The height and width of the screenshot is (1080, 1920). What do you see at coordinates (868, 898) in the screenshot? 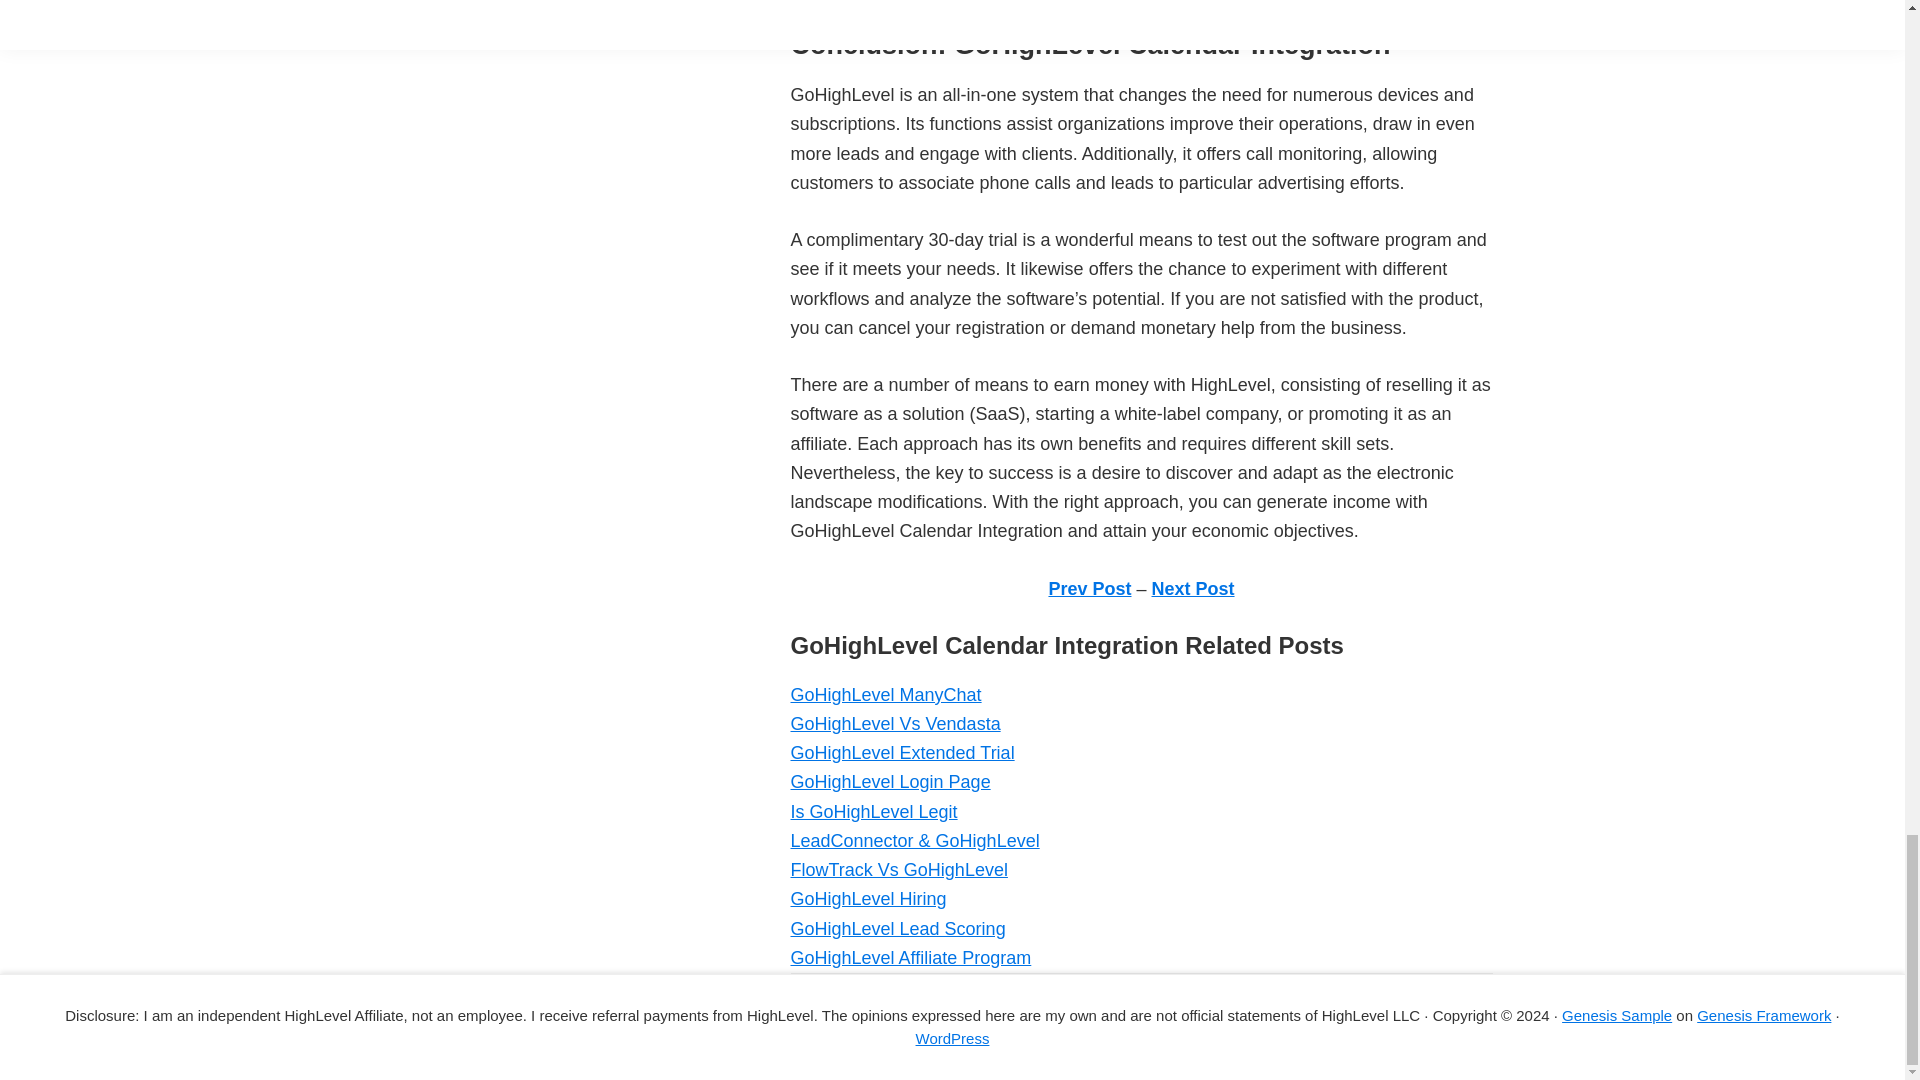
I see `GoHighLevel Hiring` at bounding box center [868, 898].